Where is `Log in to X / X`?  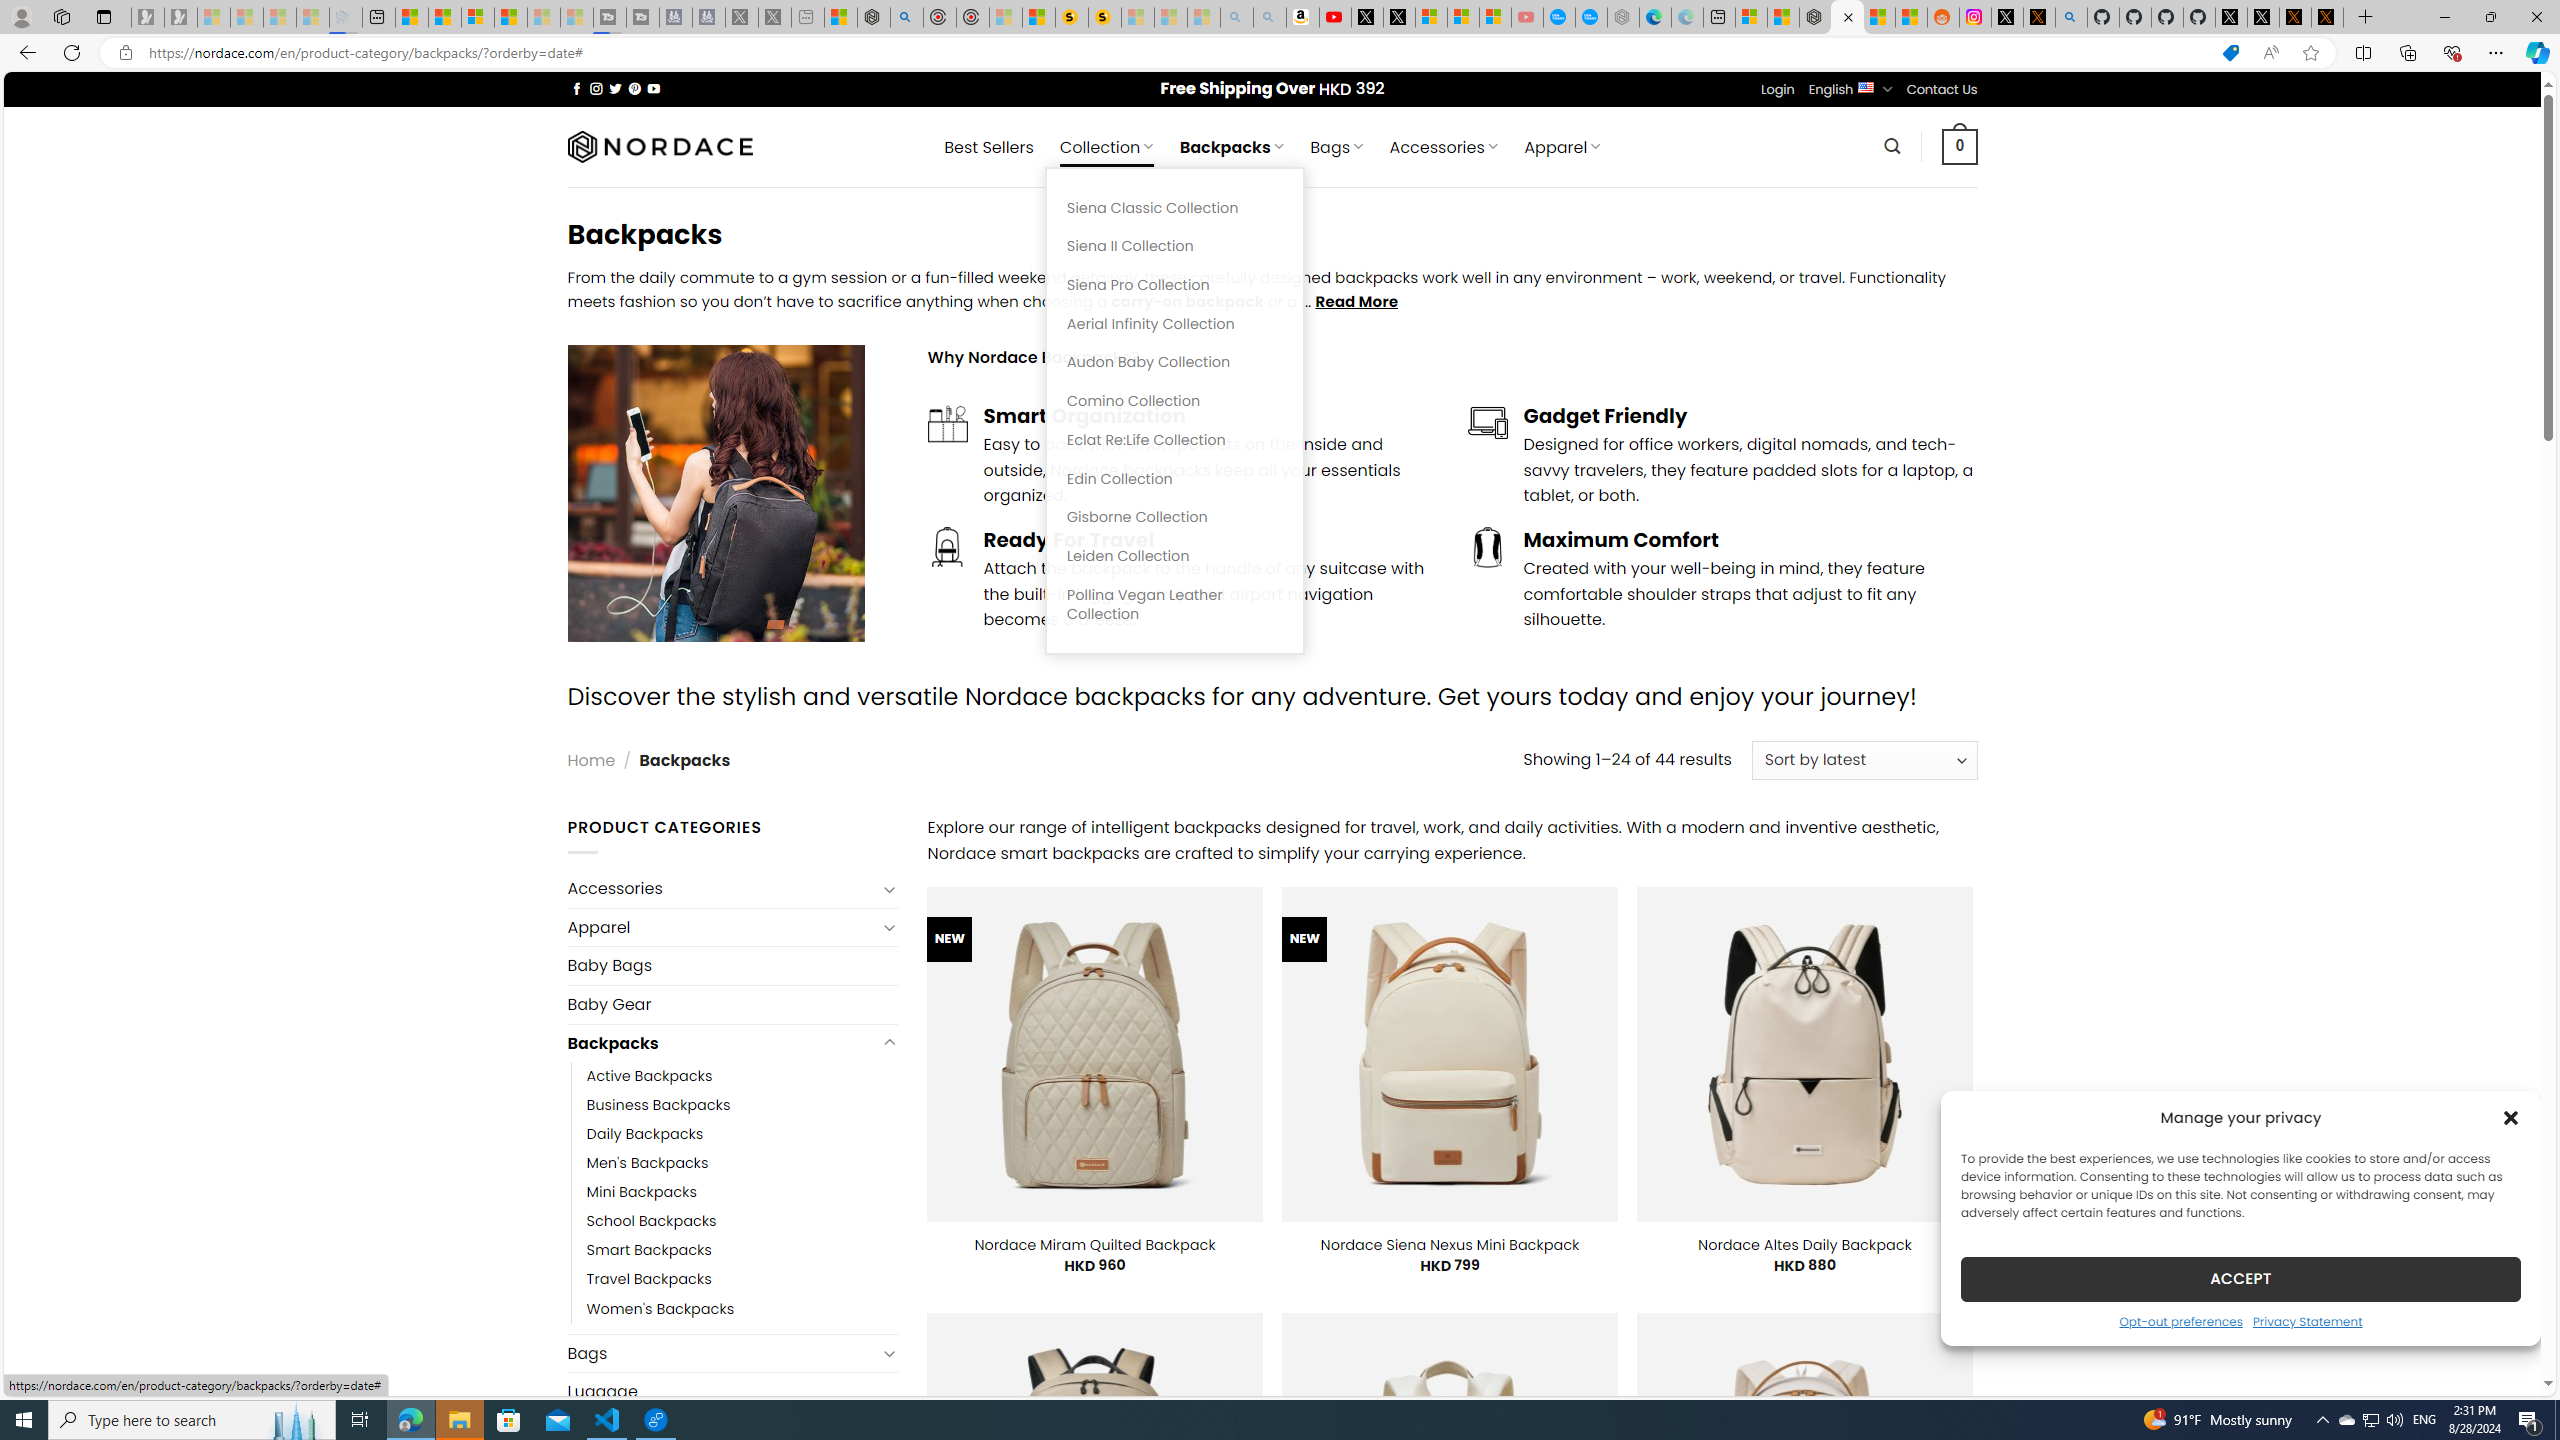 Log in to X / X is located at coordinates (2008, 17).